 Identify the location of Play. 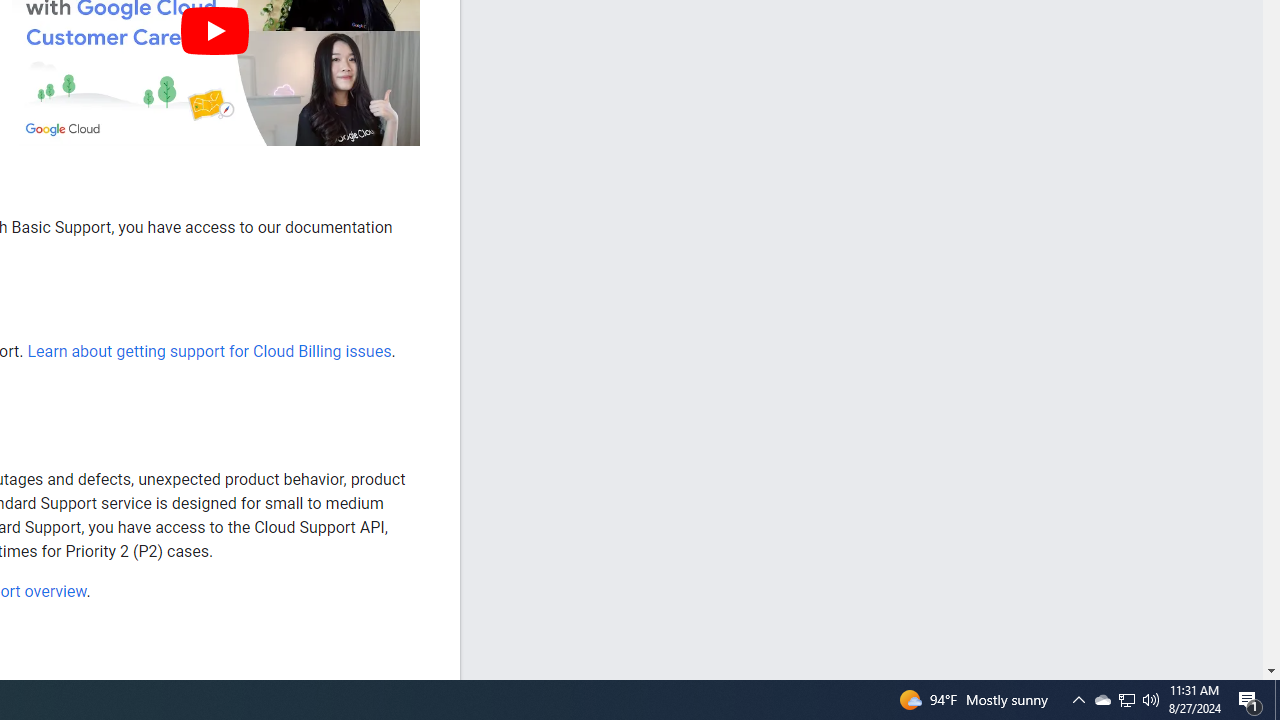
(214, 30).